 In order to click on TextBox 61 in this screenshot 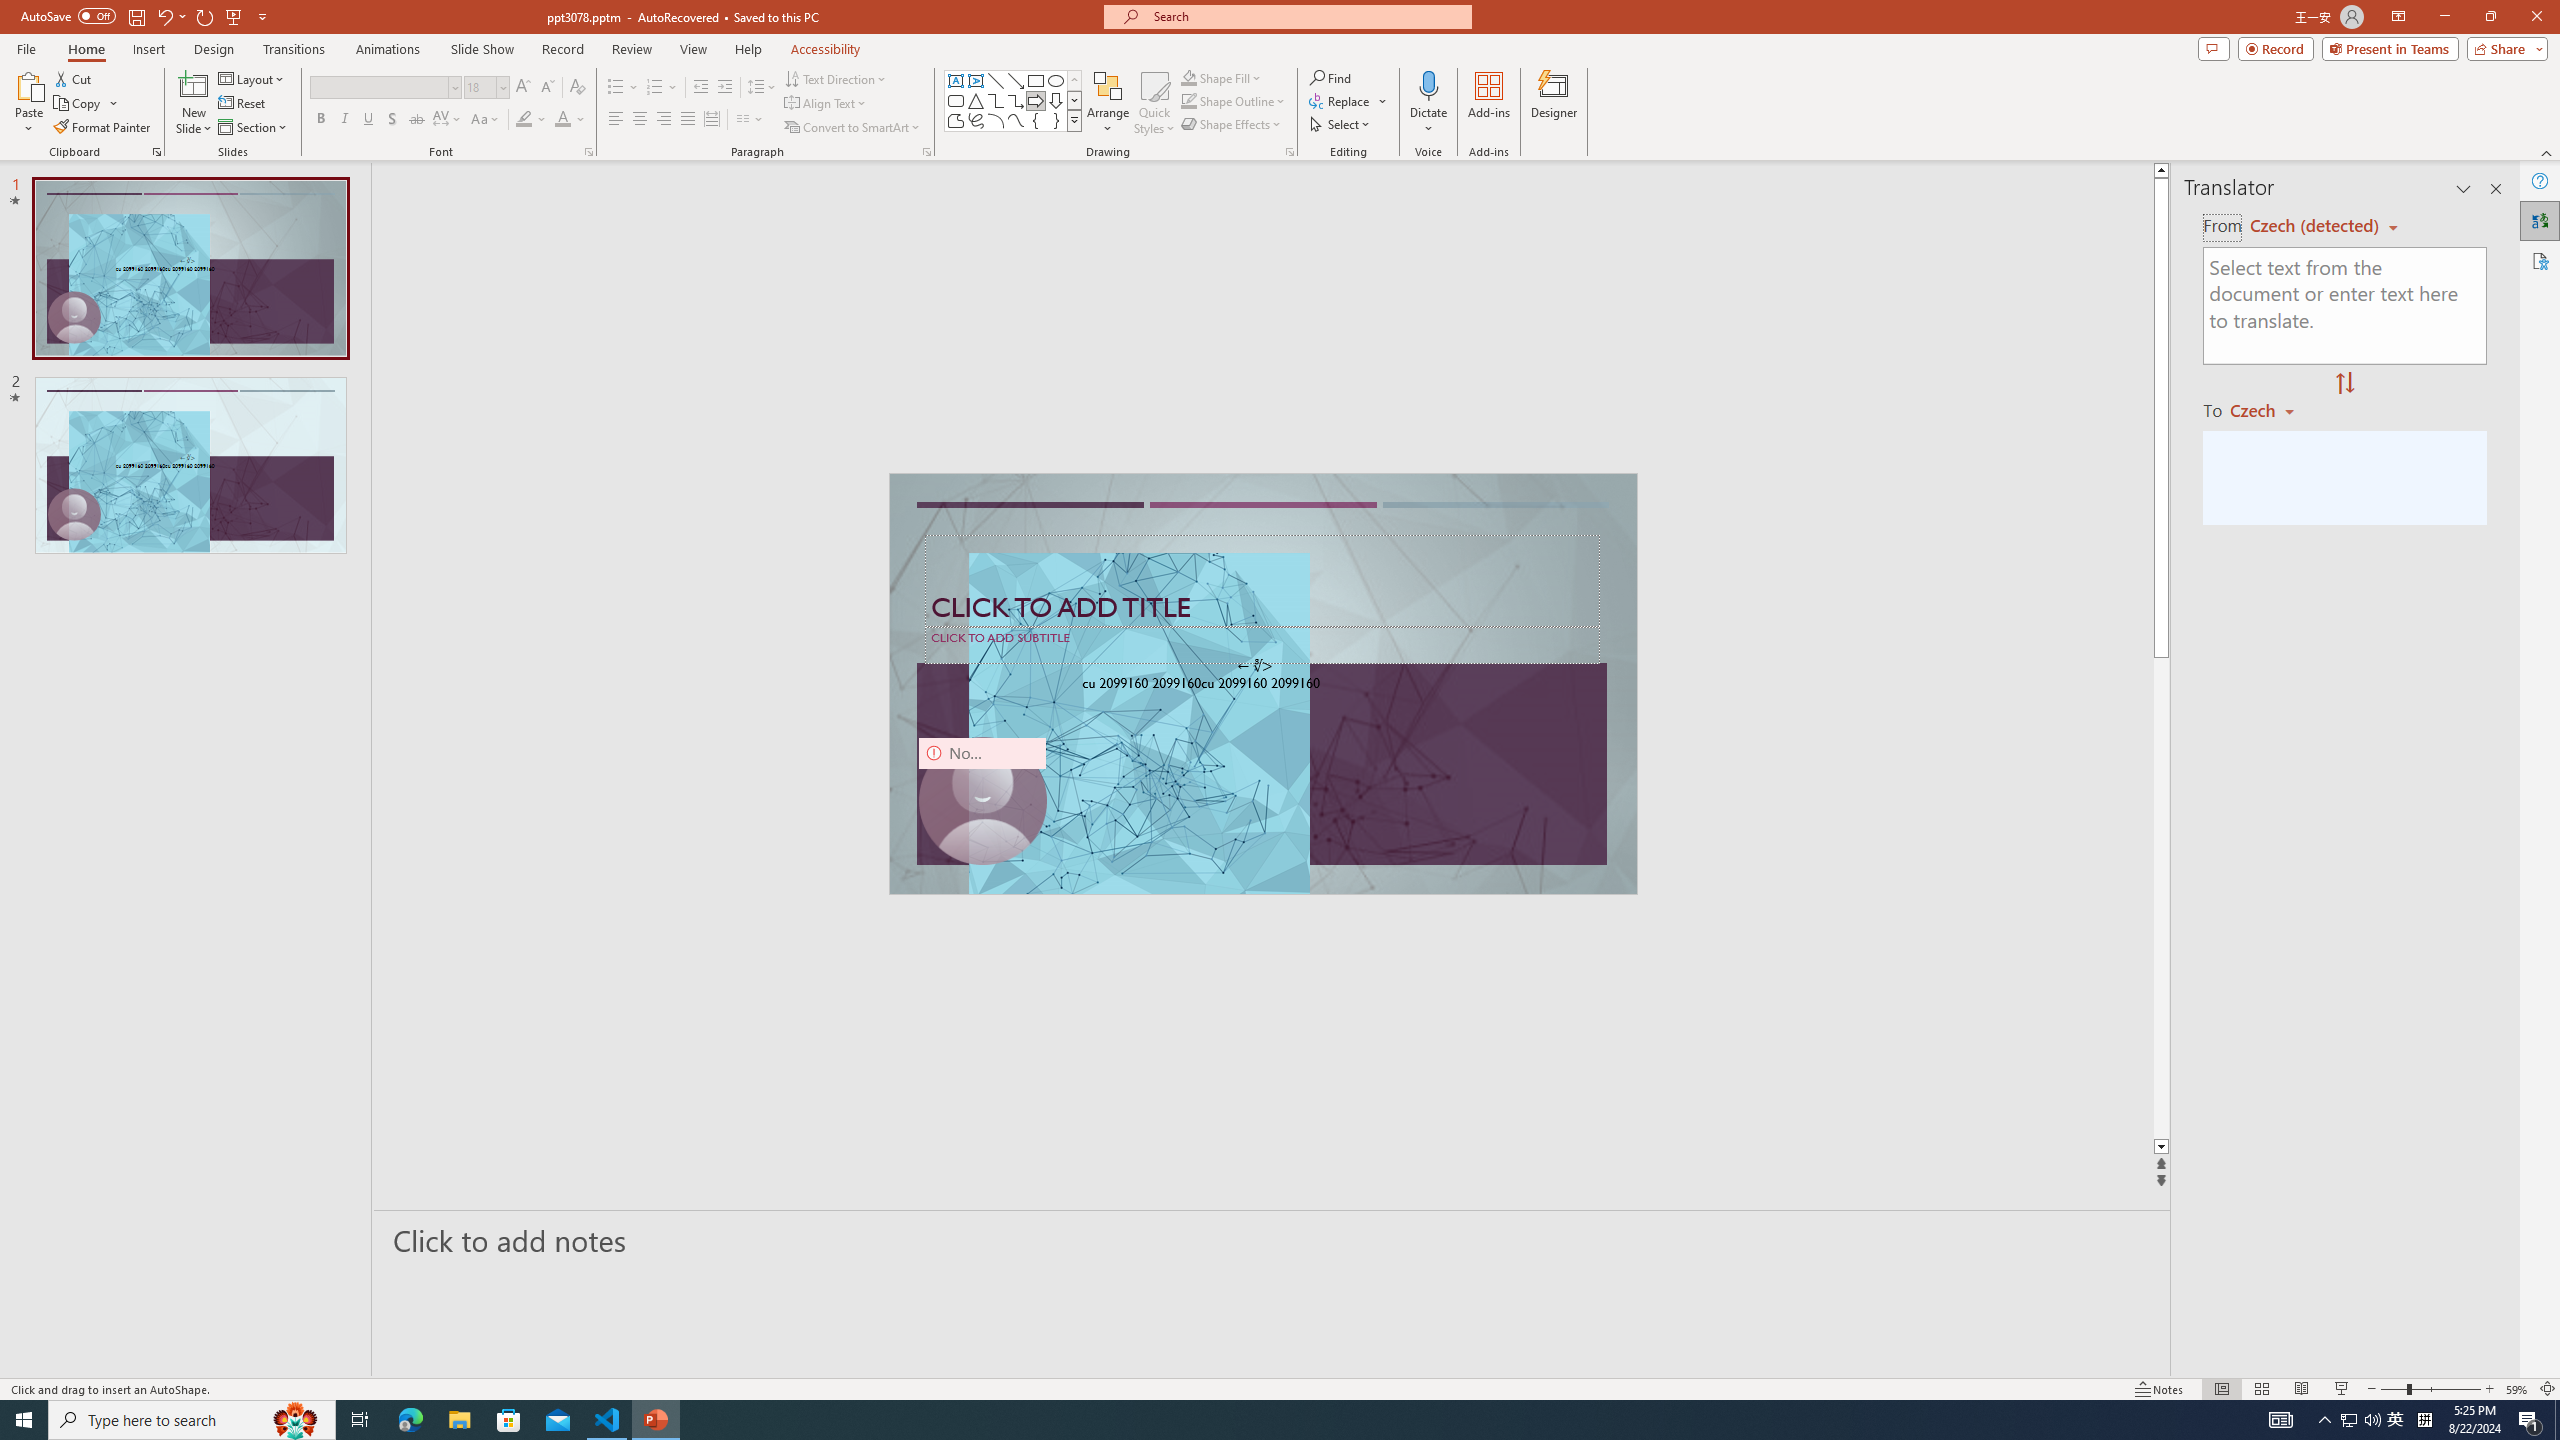, I will do `click(1260, 685)`.